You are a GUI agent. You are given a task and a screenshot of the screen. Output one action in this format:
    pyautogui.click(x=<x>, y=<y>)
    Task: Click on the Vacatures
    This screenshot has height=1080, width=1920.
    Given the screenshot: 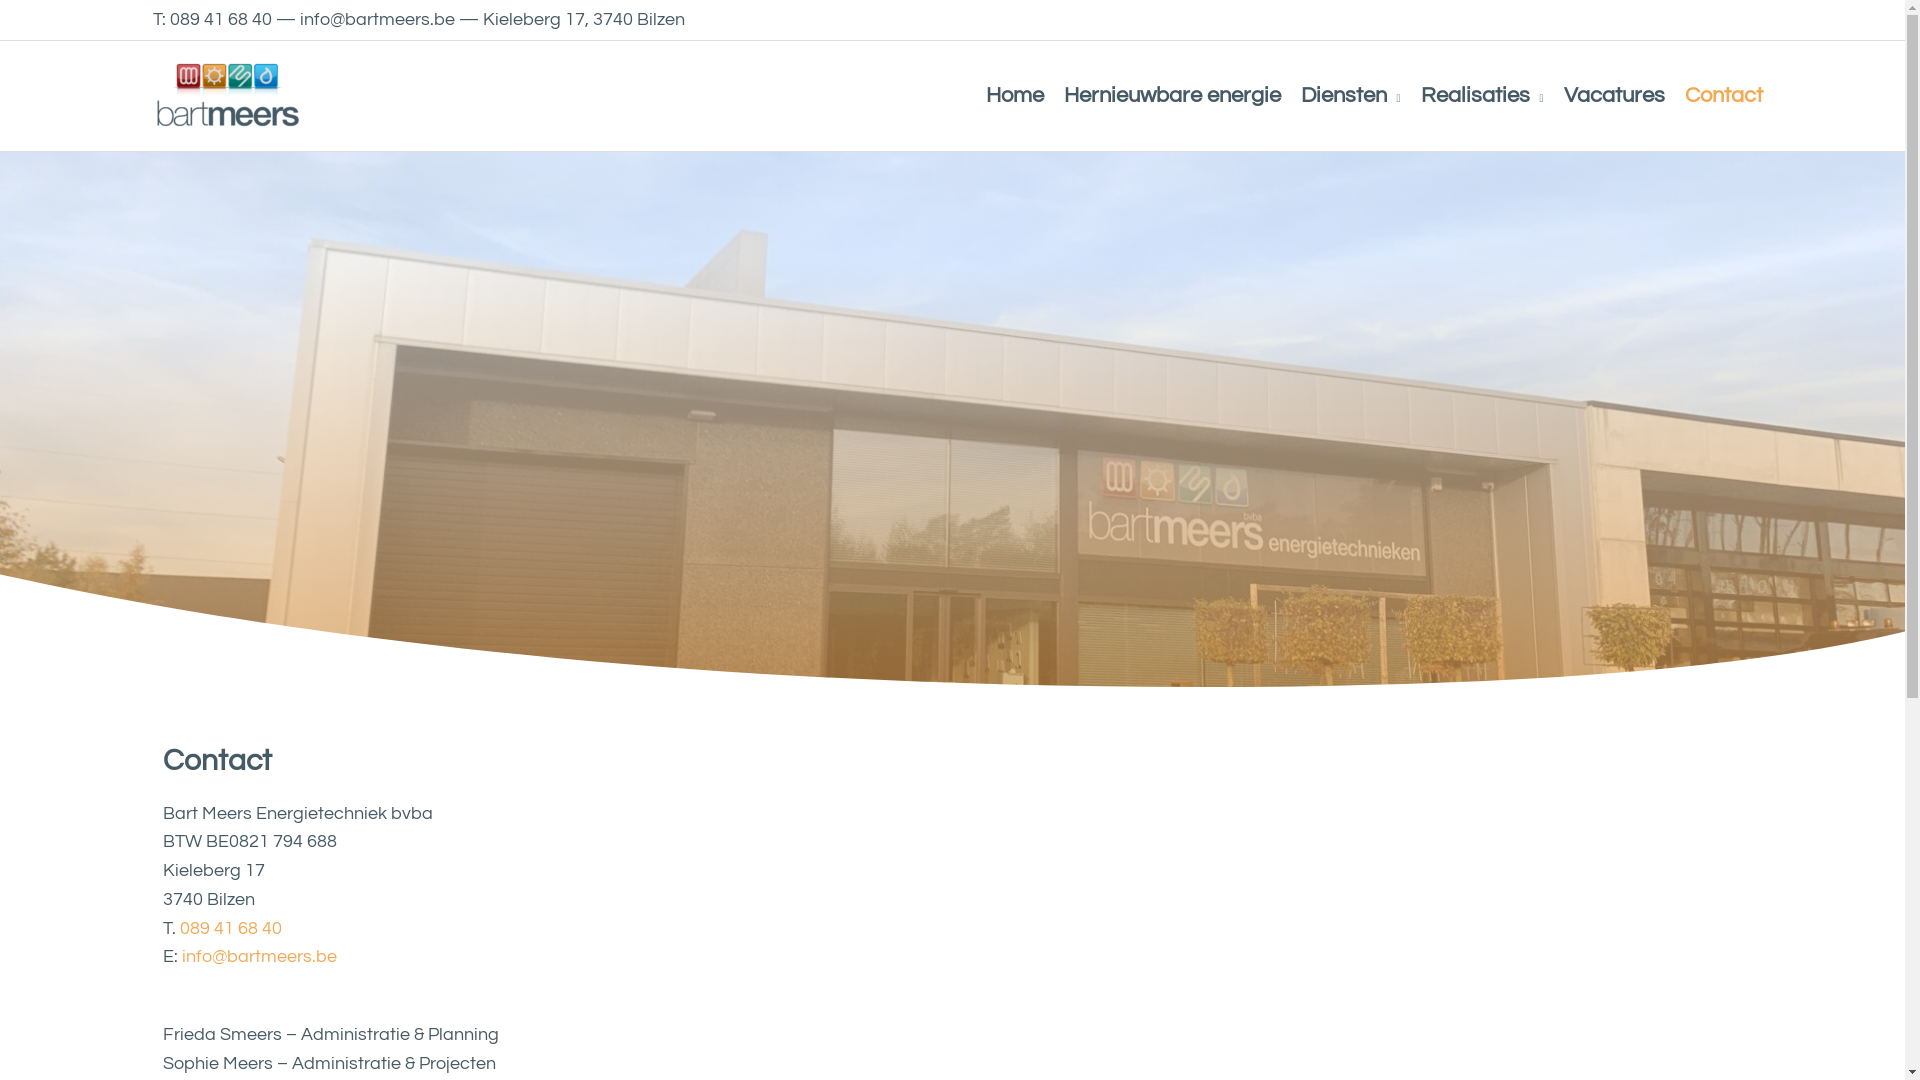 What is the action you would take?
    pyautogui.click(x=1614, y=96)
    